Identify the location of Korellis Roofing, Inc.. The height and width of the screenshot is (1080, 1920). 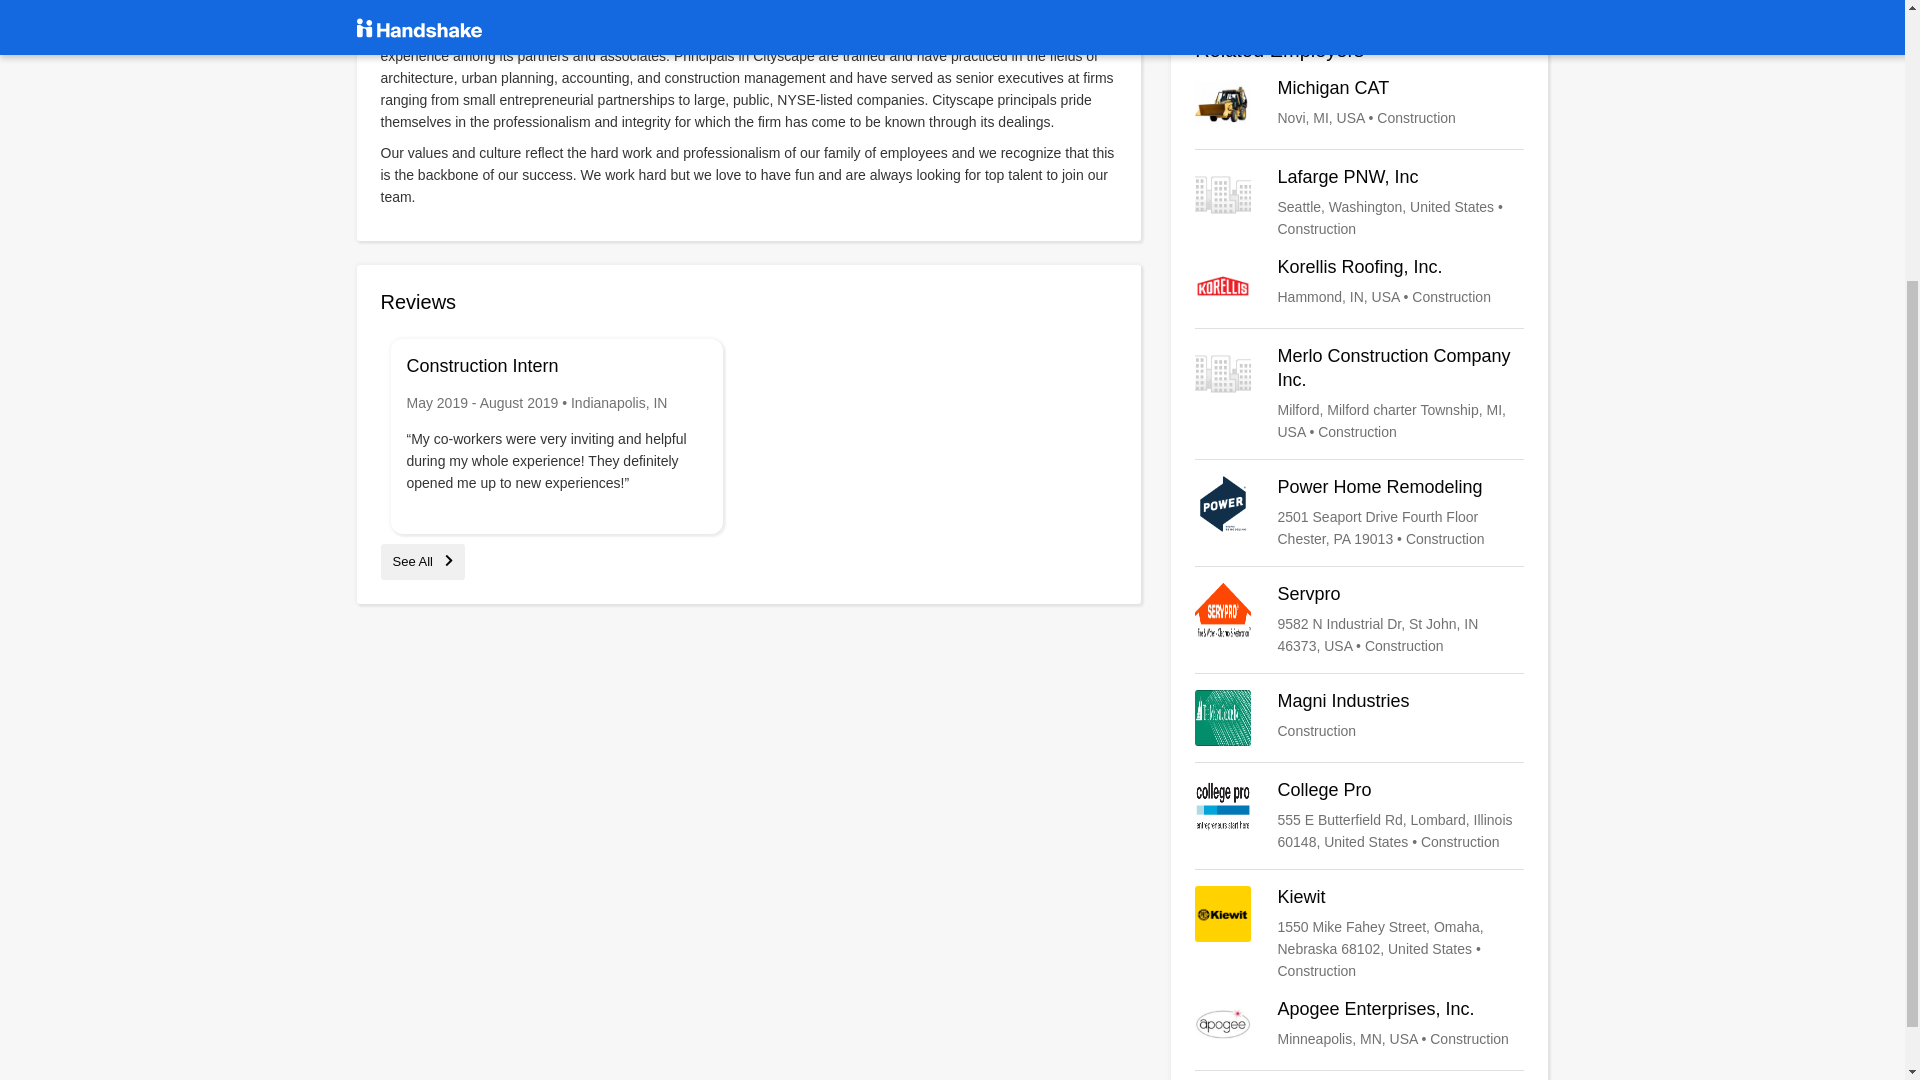
(1359, 393).